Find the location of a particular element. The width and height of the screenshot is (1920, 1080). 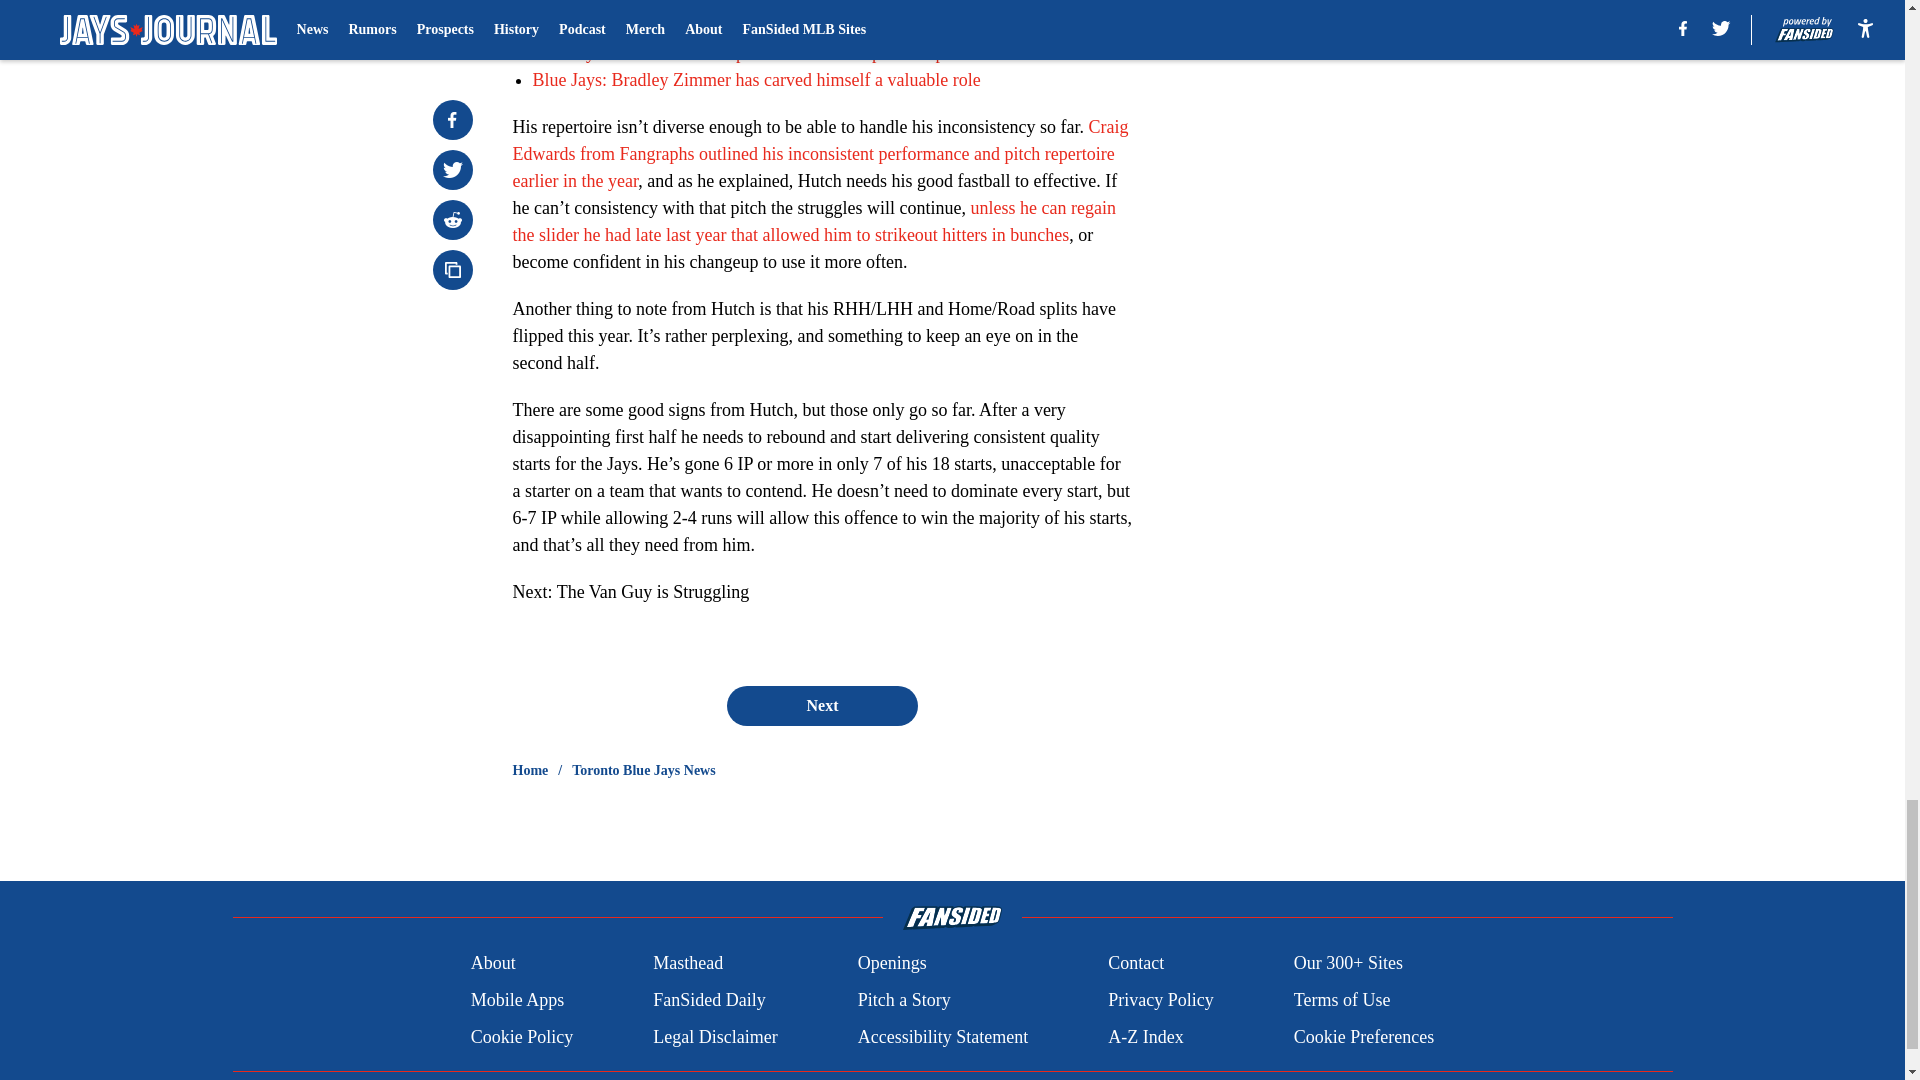

Blue Jays: Bradley Zimmer has carved himself a valuable role is located at coordinates (755, 78).